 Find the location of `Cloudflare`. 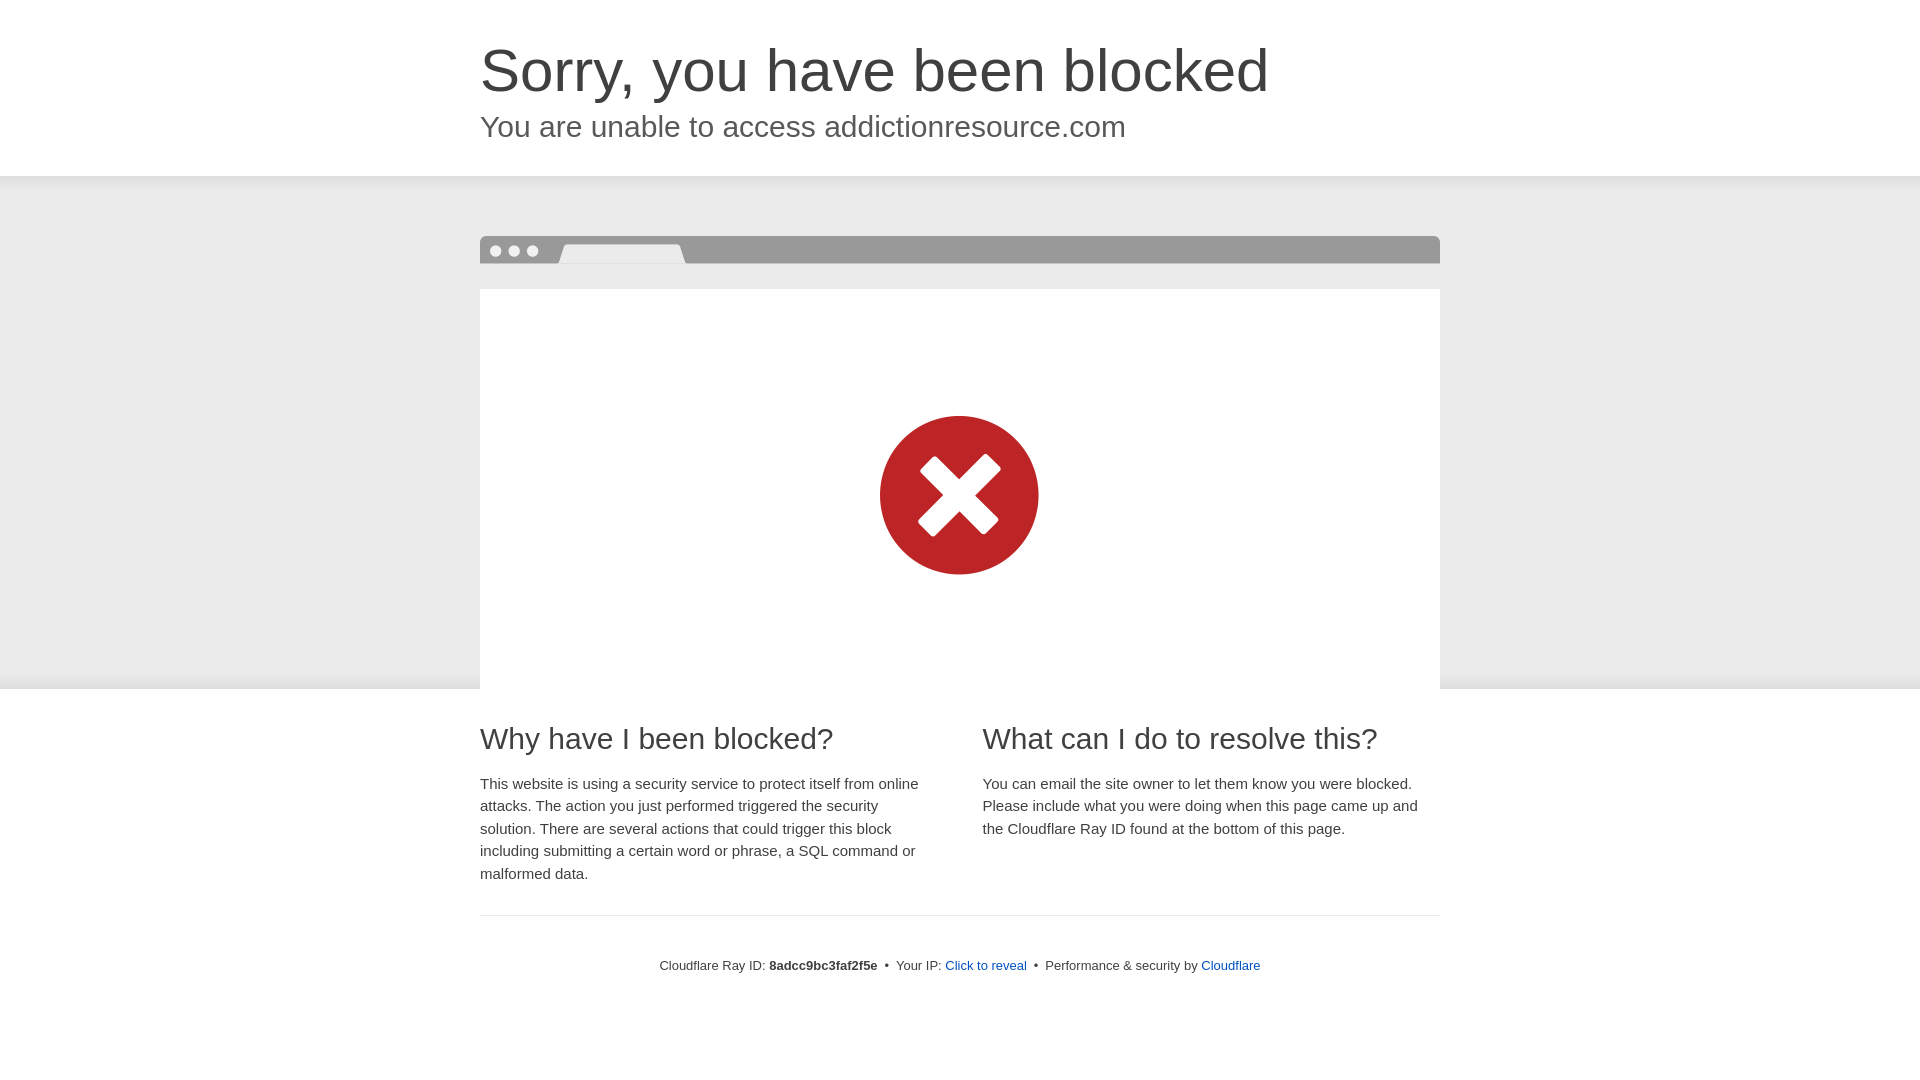

Cloudflare is located at coordinates (1230, 965).